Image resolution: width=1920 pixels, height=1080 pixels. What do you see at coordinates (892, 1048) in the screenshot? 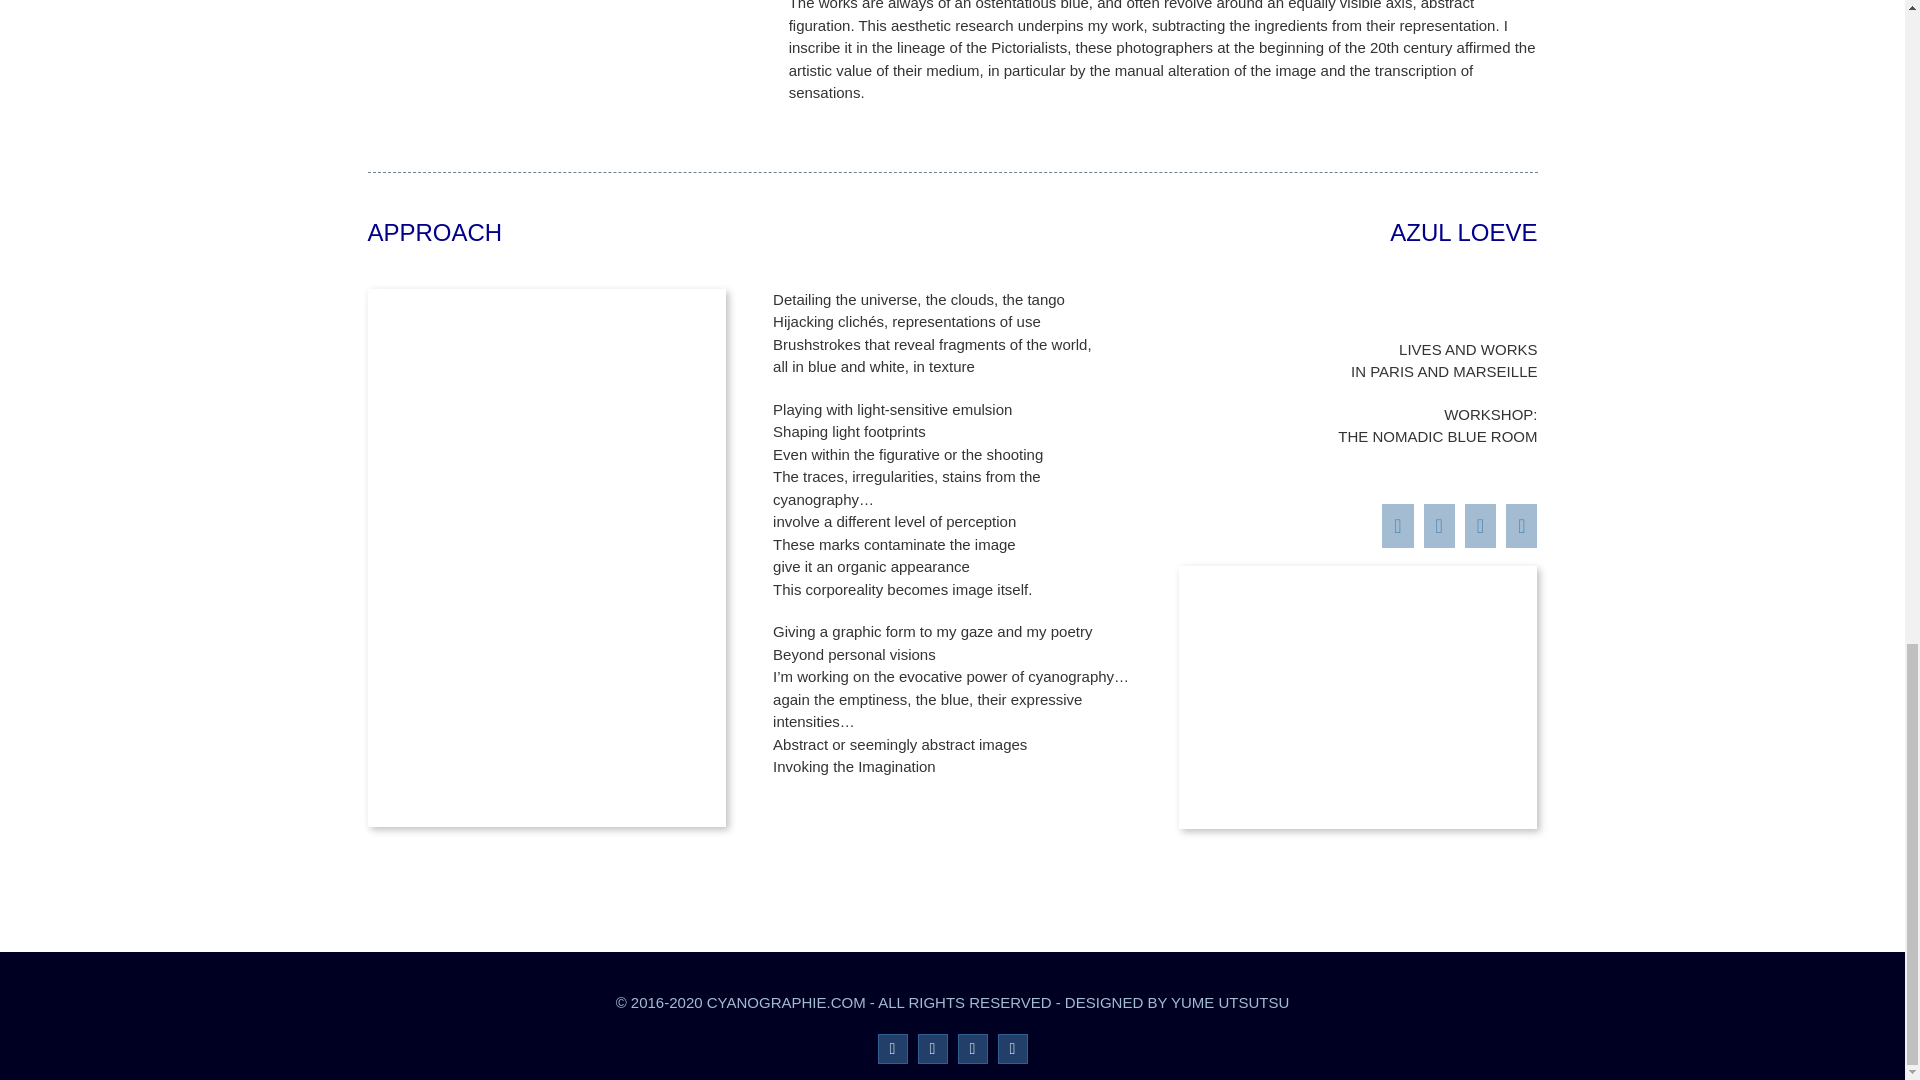
I see `Facebook` at bounding box center [892, 1048].